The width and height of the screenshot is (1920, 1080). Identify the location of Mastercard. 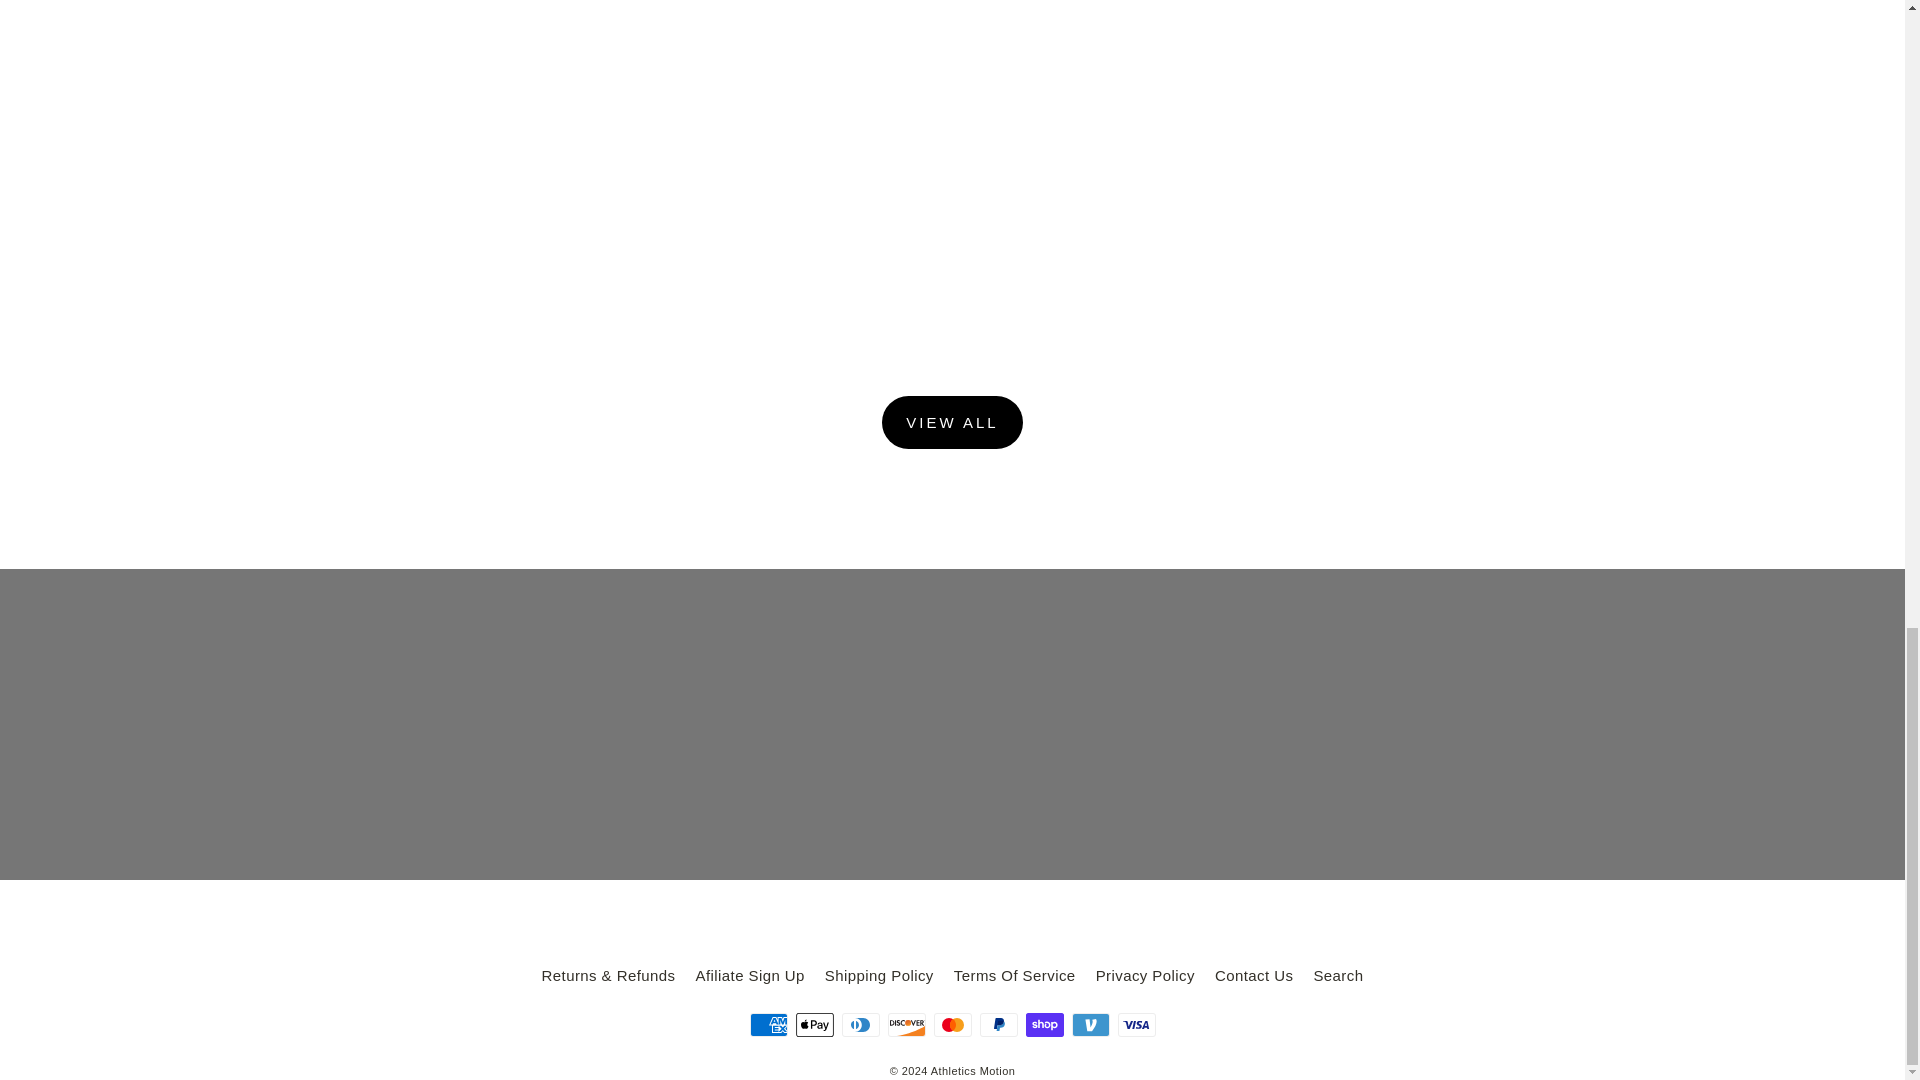
(952, 1024).